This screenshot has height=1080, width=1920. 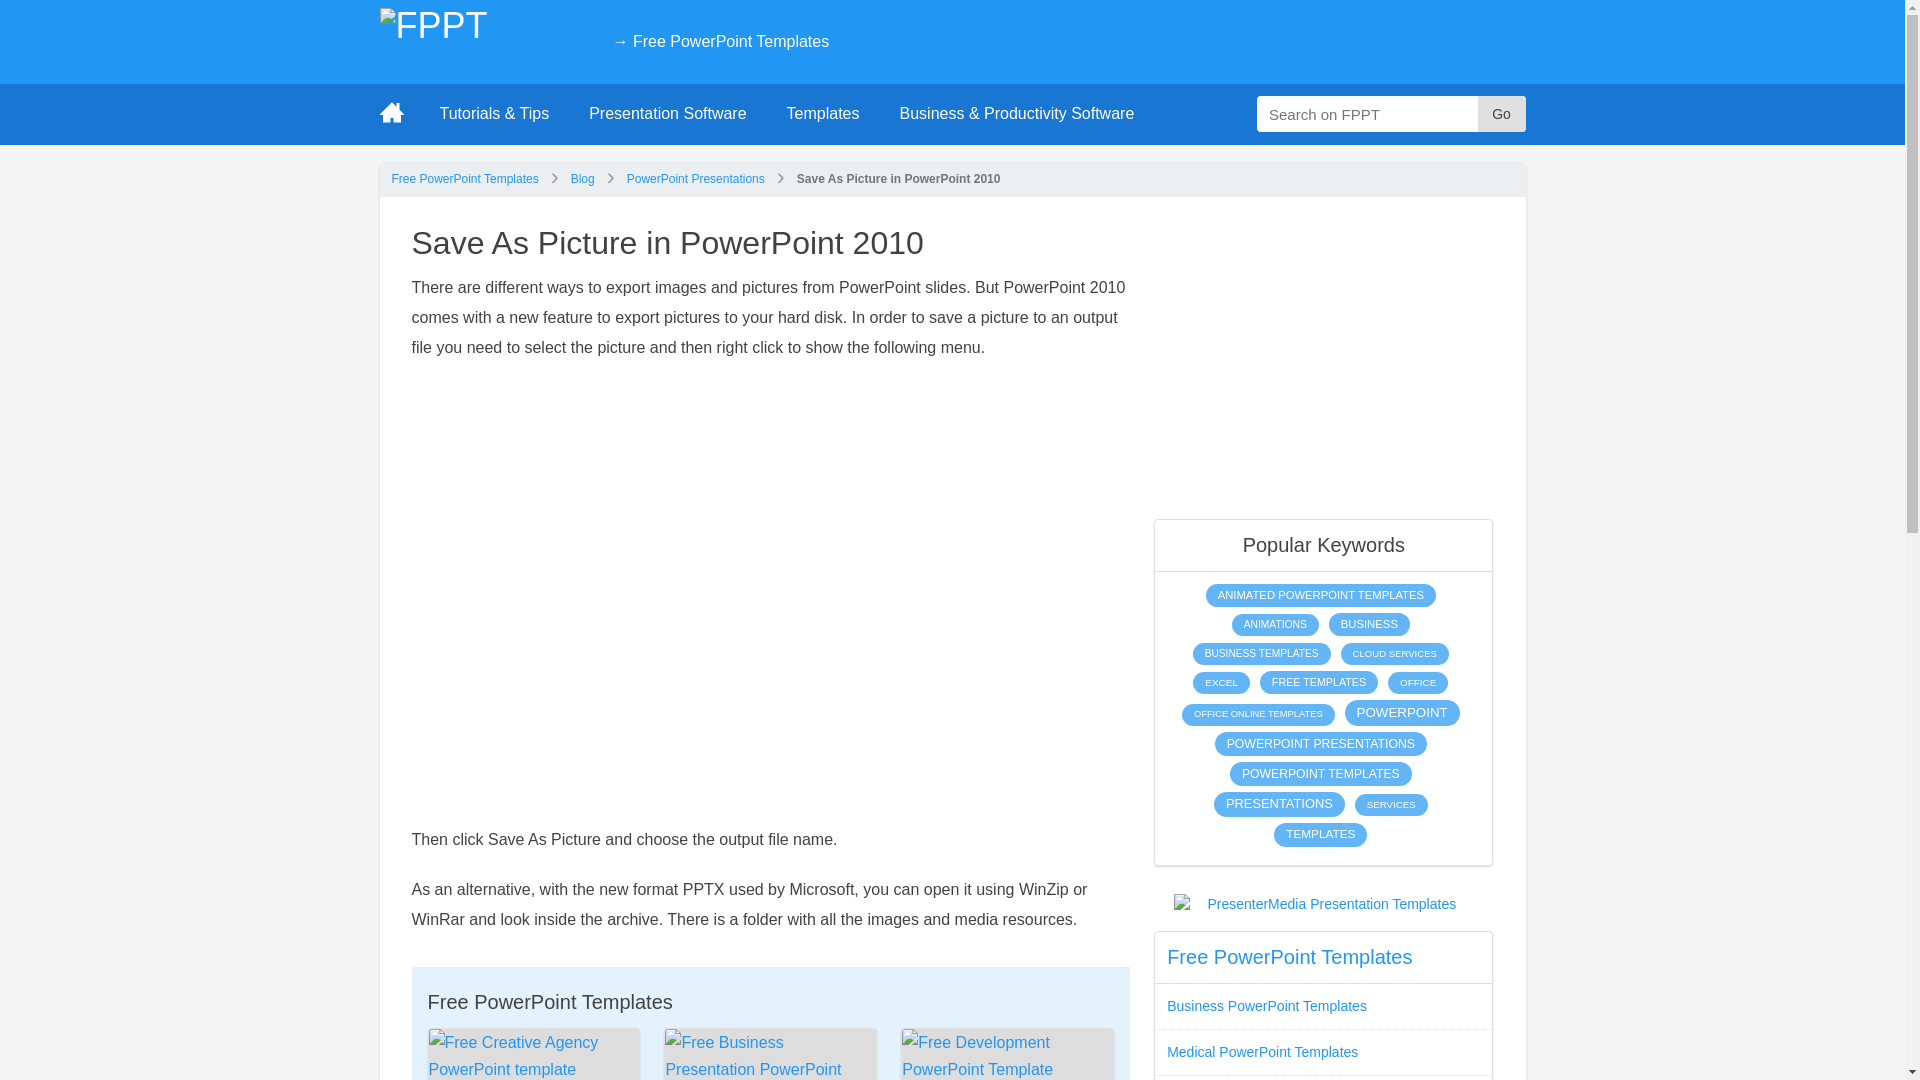 What do you see at coordinates (1502, 114) in the screenshot?
I see `Go` at bounding box center [1502, 114].